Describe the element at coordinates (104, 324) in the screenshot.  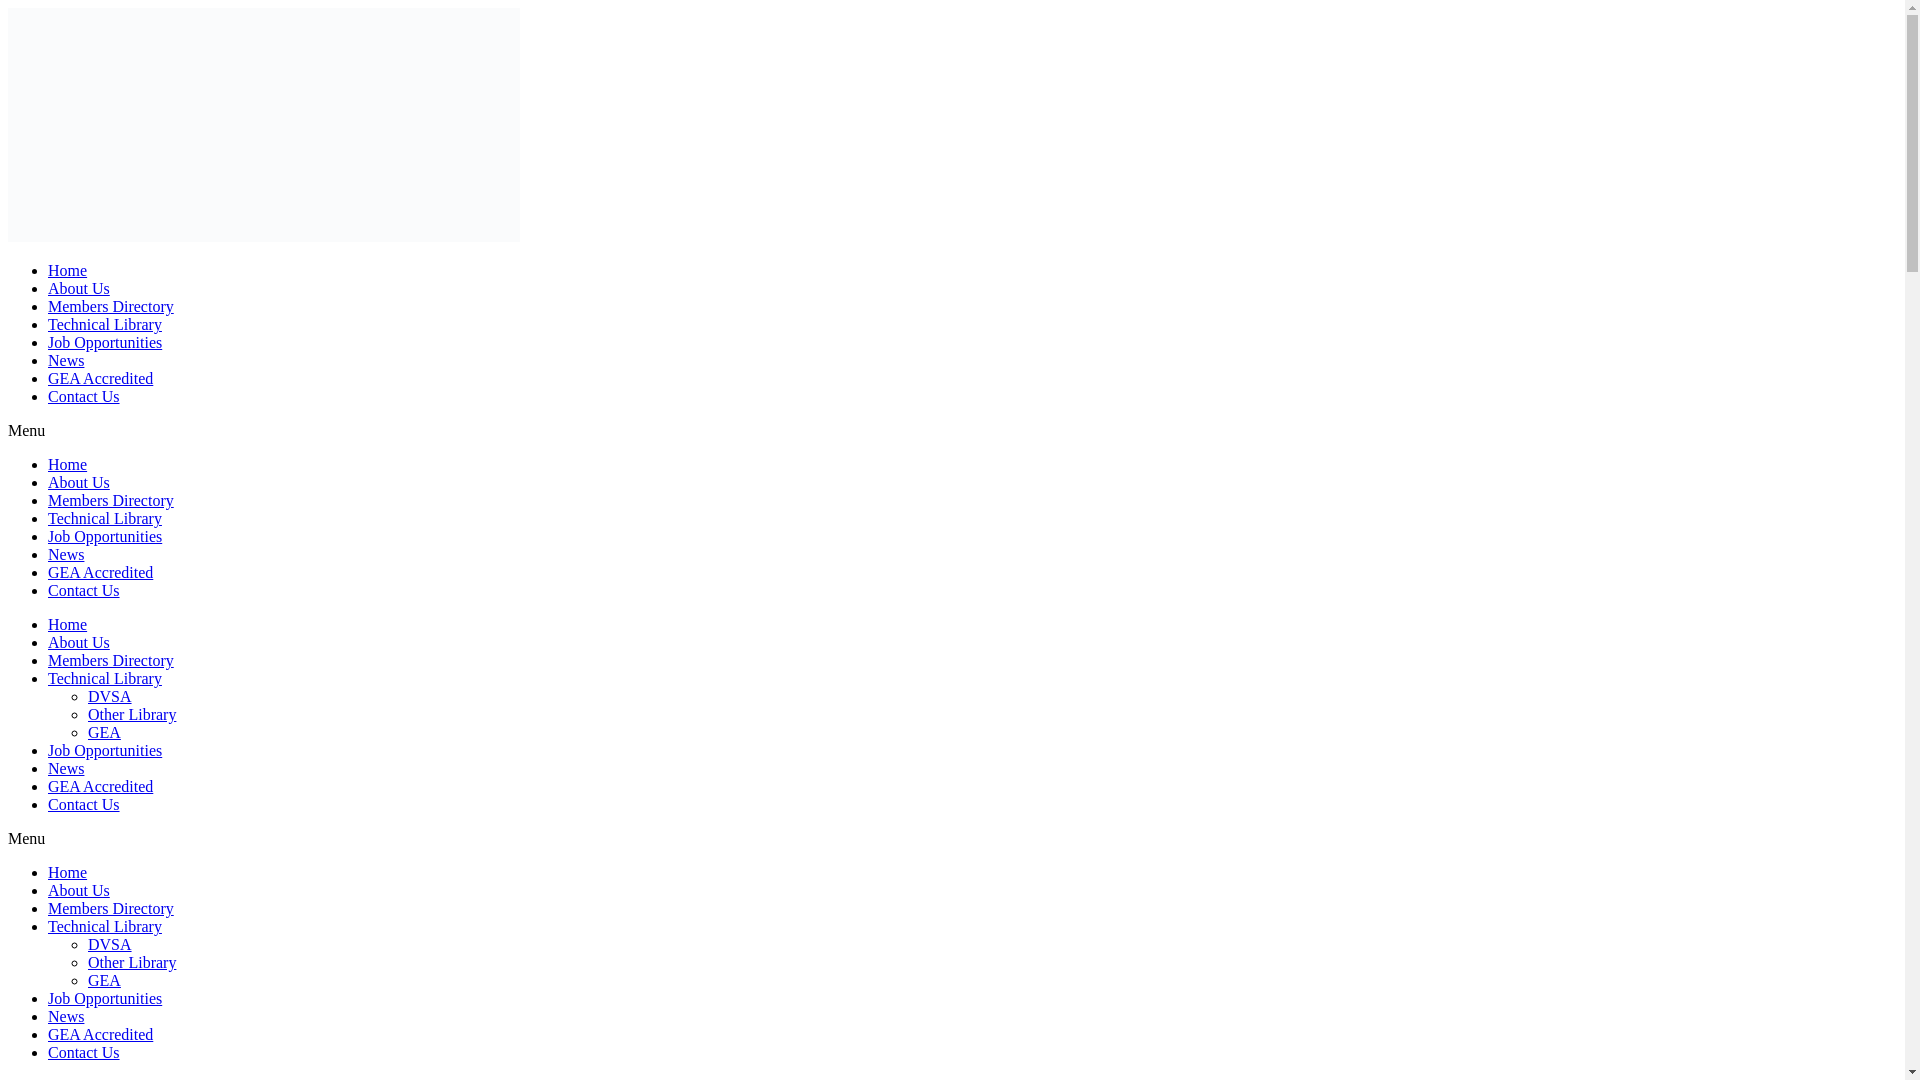
I see `Technical Library` at that location.